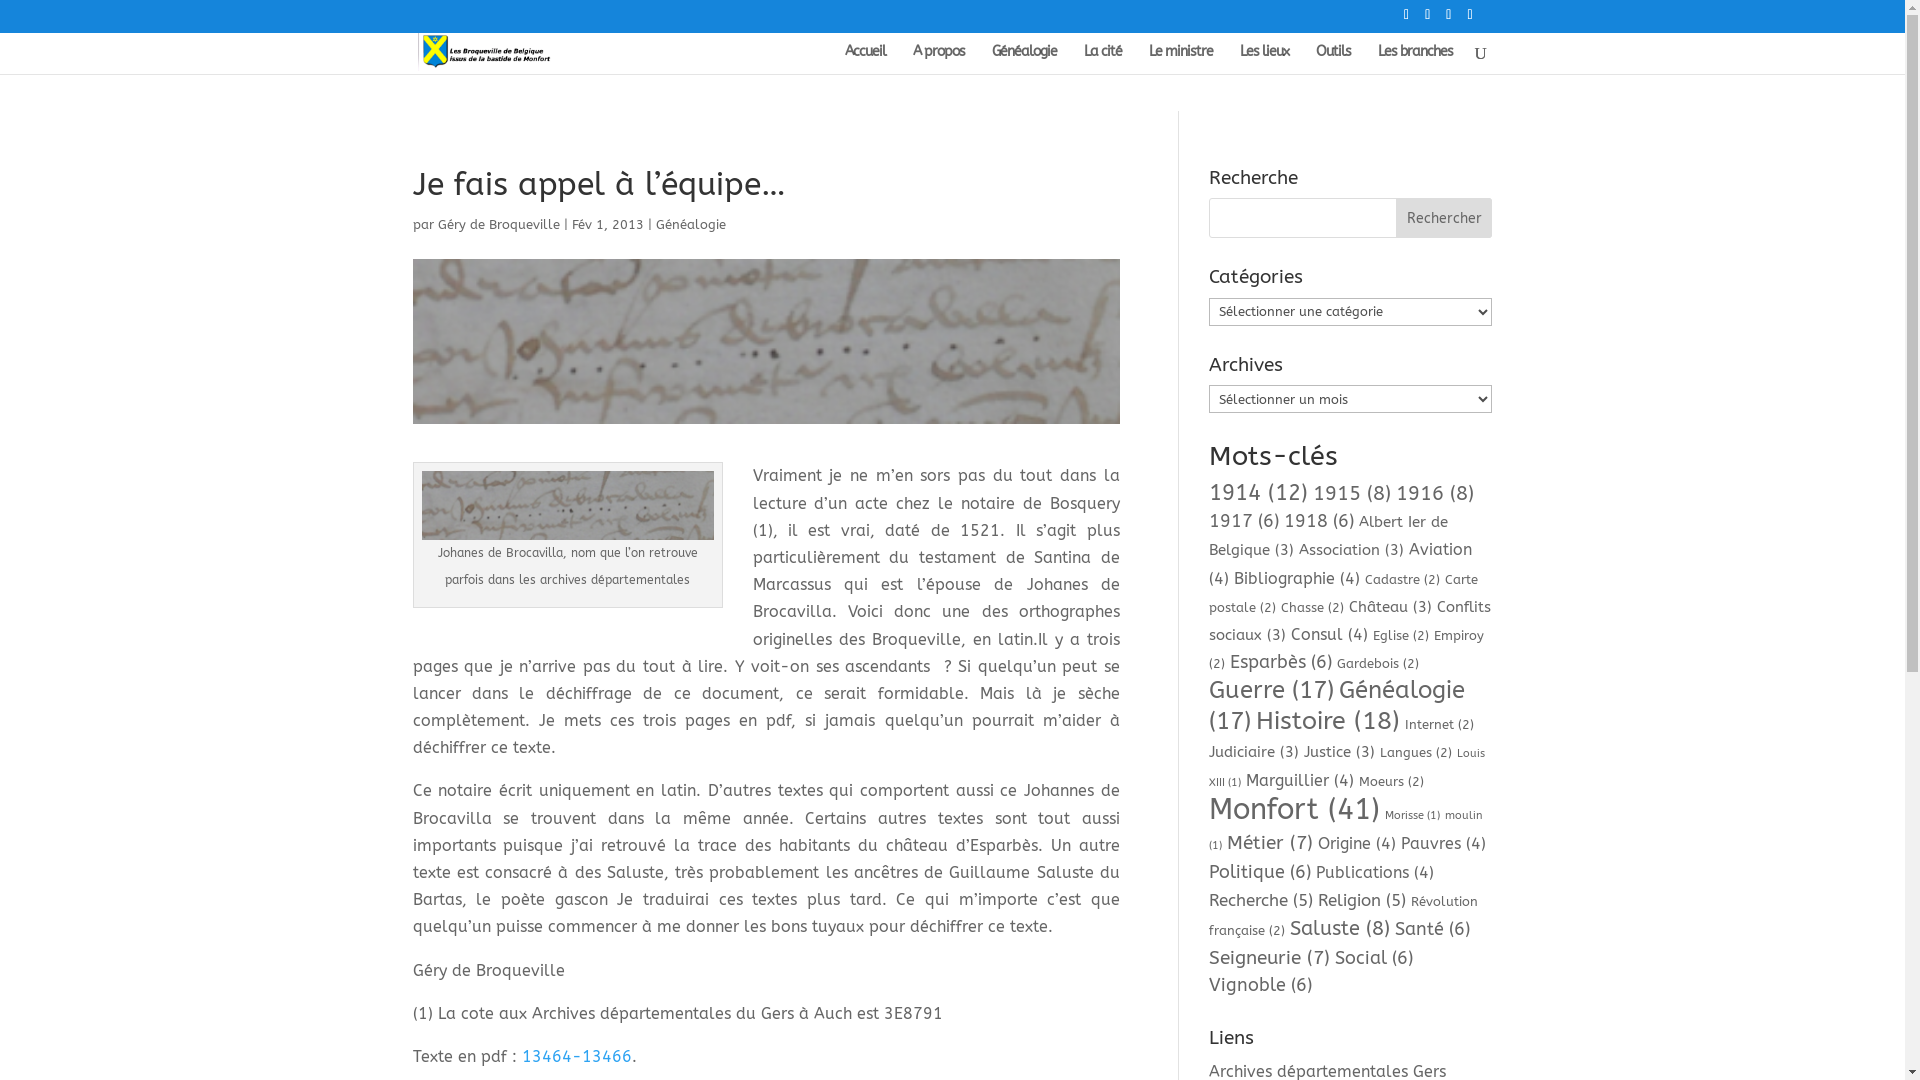 This screenshot has width=1920, height=1080. What do you see at coordinates (1444, 218) in the screenshot?
I see `Rechercher` at bounding box center [1444, 218].